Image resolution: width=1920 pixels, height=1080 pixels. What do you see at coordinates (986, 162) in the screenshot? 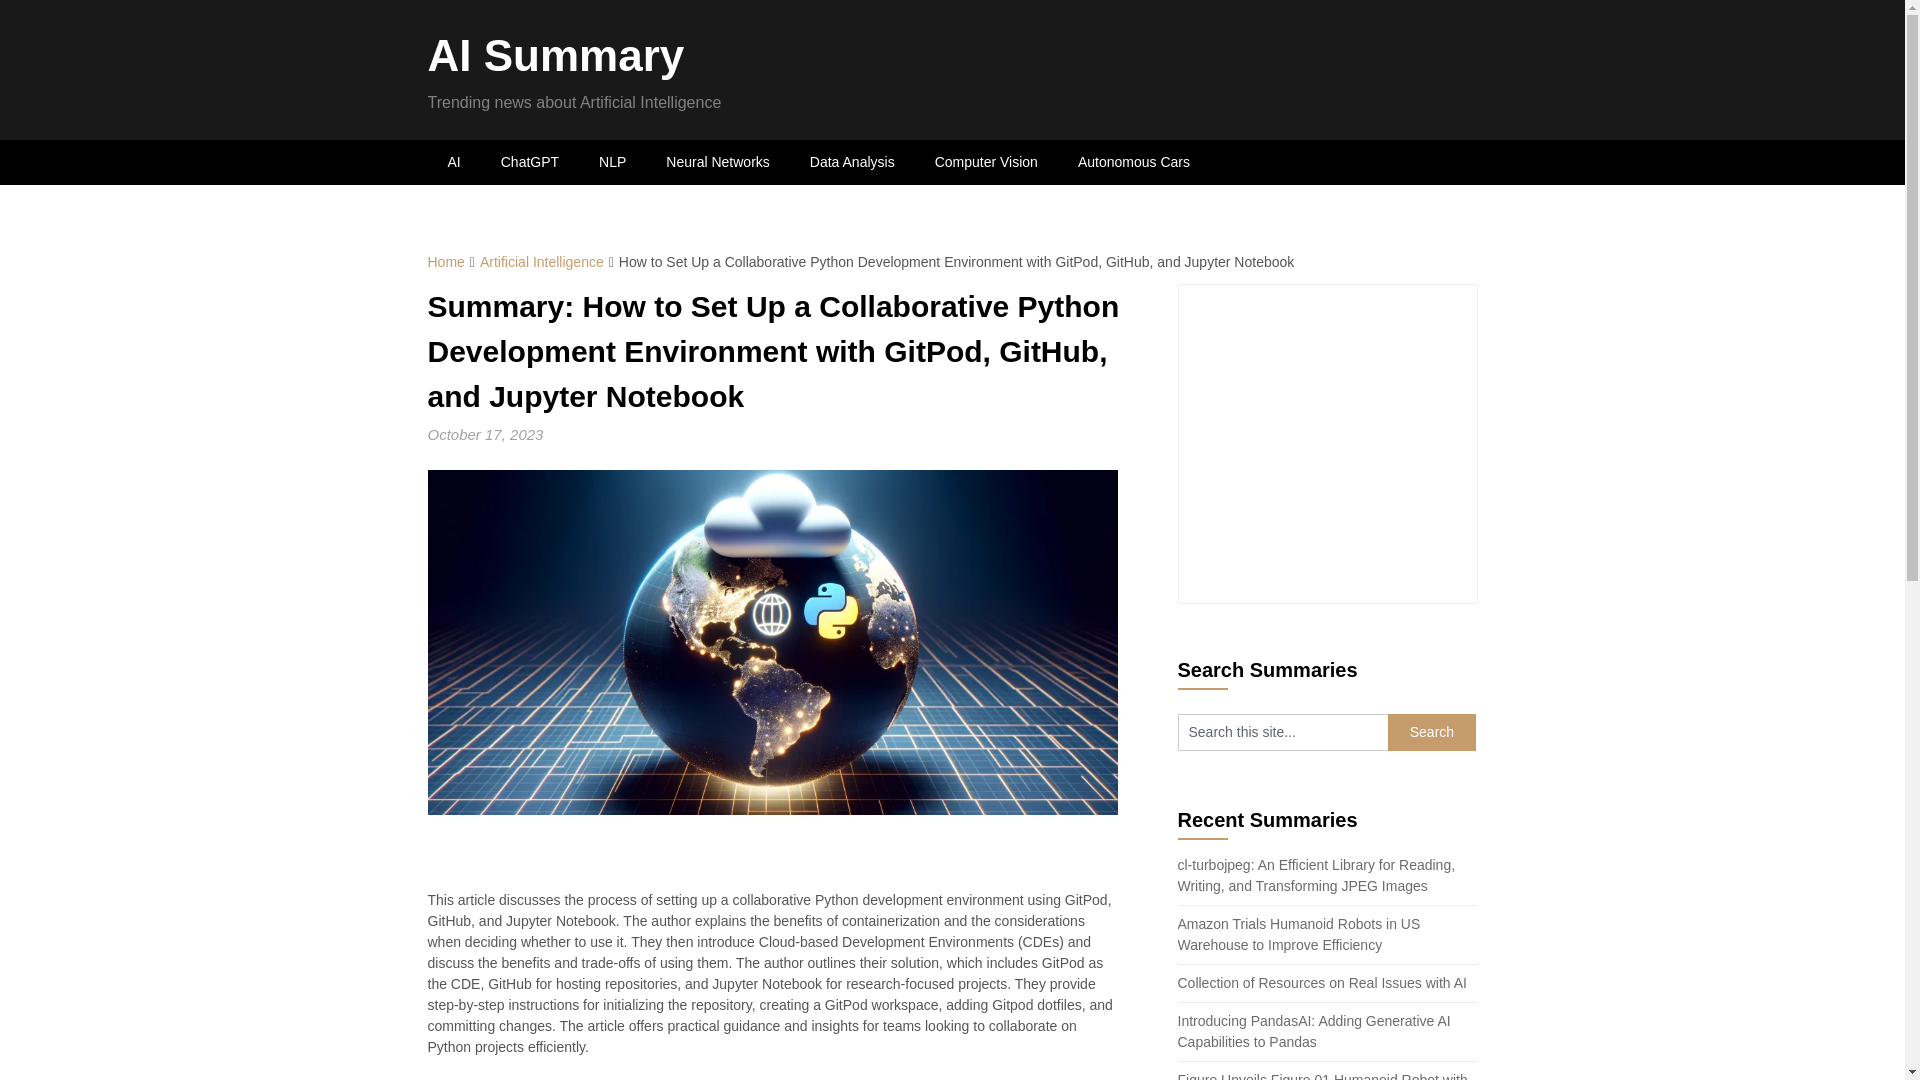
I see `Computer Vision` at bounding box center [986, 162].